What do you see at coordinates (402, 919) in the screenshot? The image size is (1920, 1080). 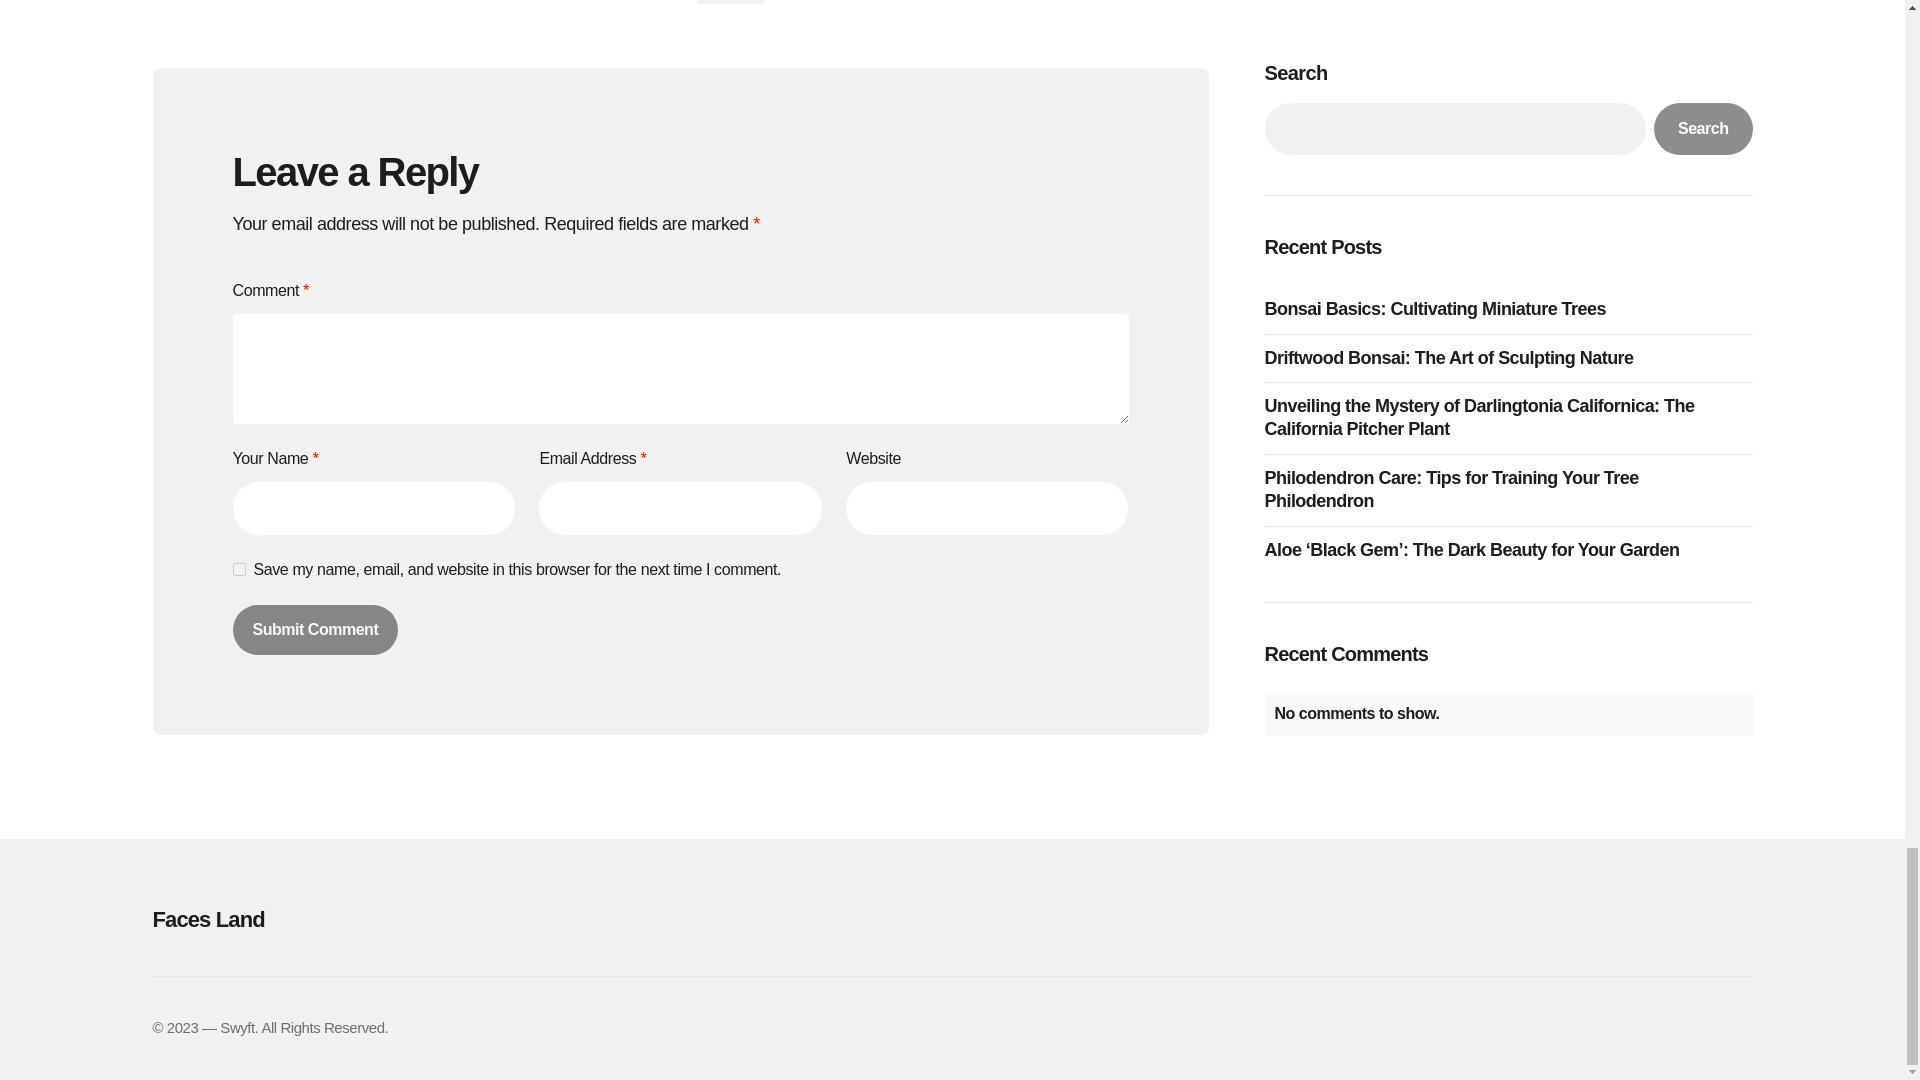 I see `Faces Land` at bounding box center [402, 919].